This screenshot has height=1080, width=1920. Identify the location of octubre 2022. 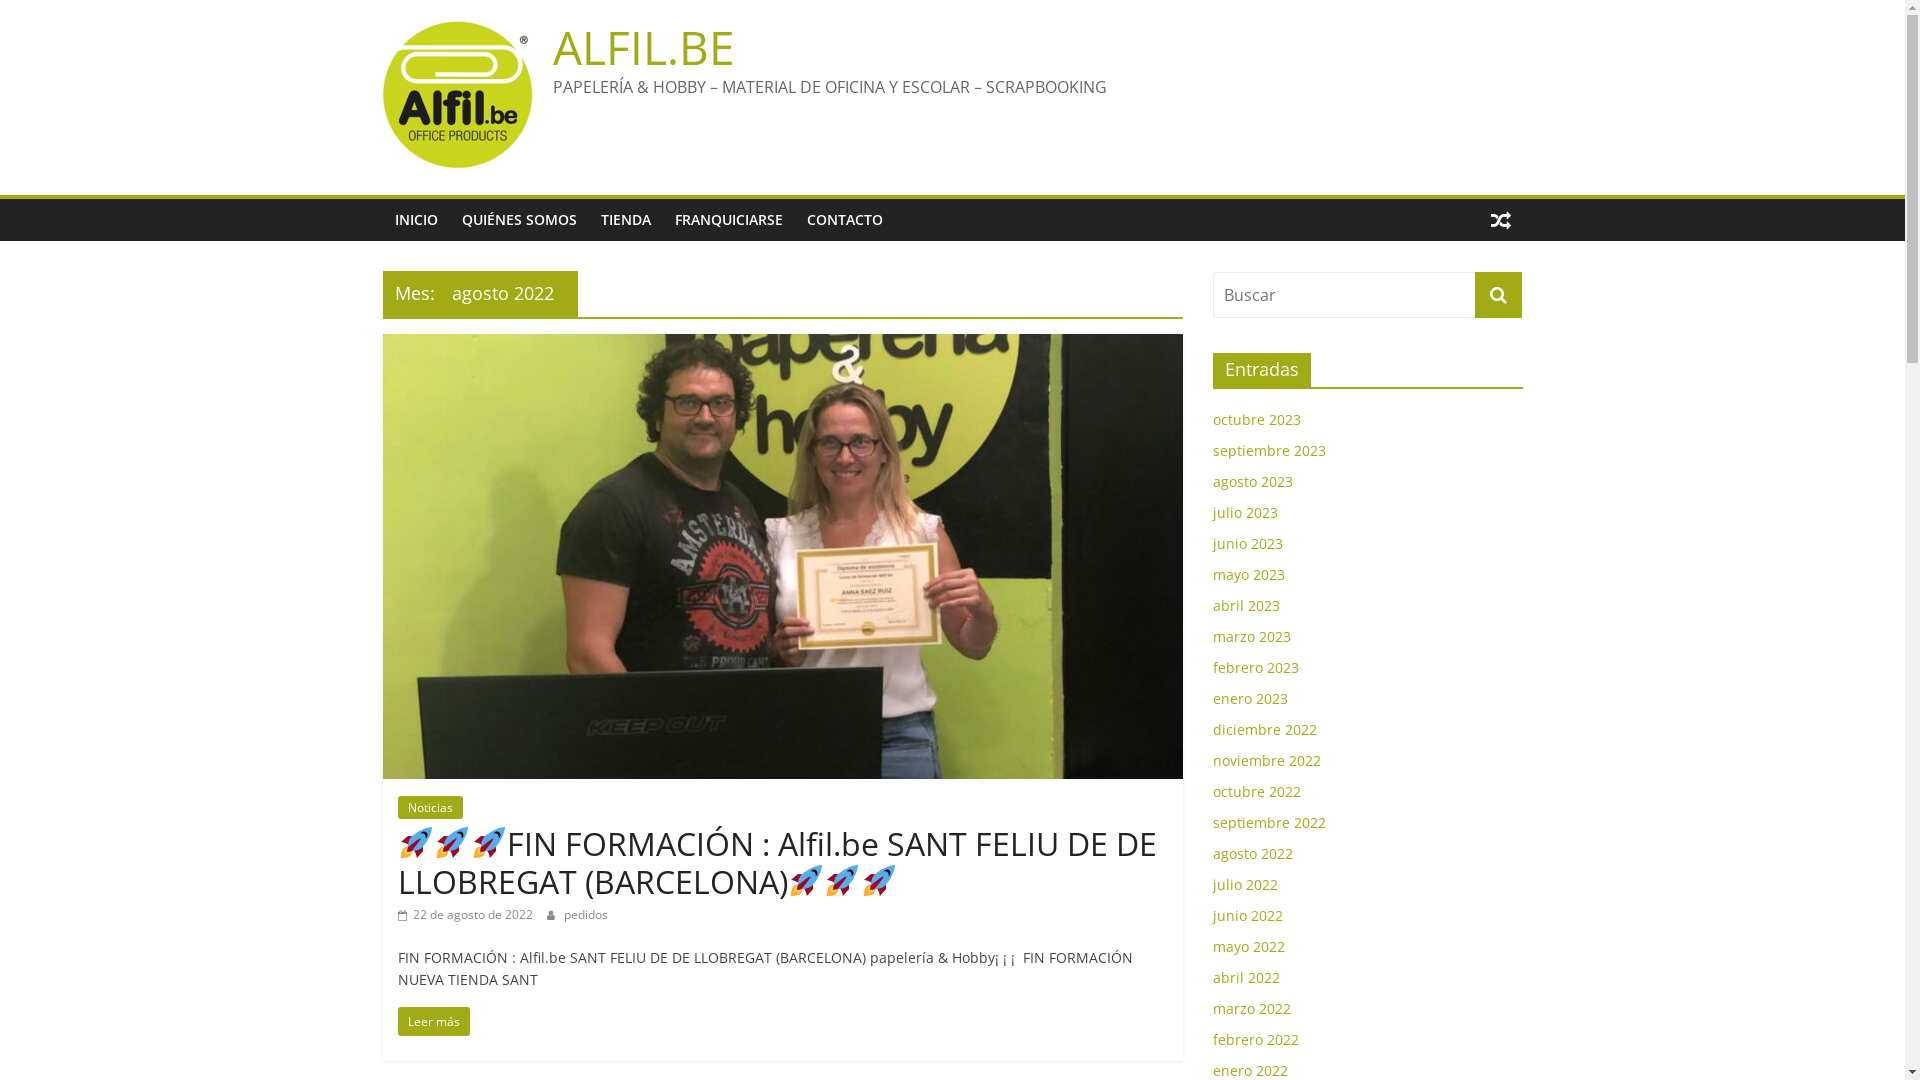
(1256, 792).